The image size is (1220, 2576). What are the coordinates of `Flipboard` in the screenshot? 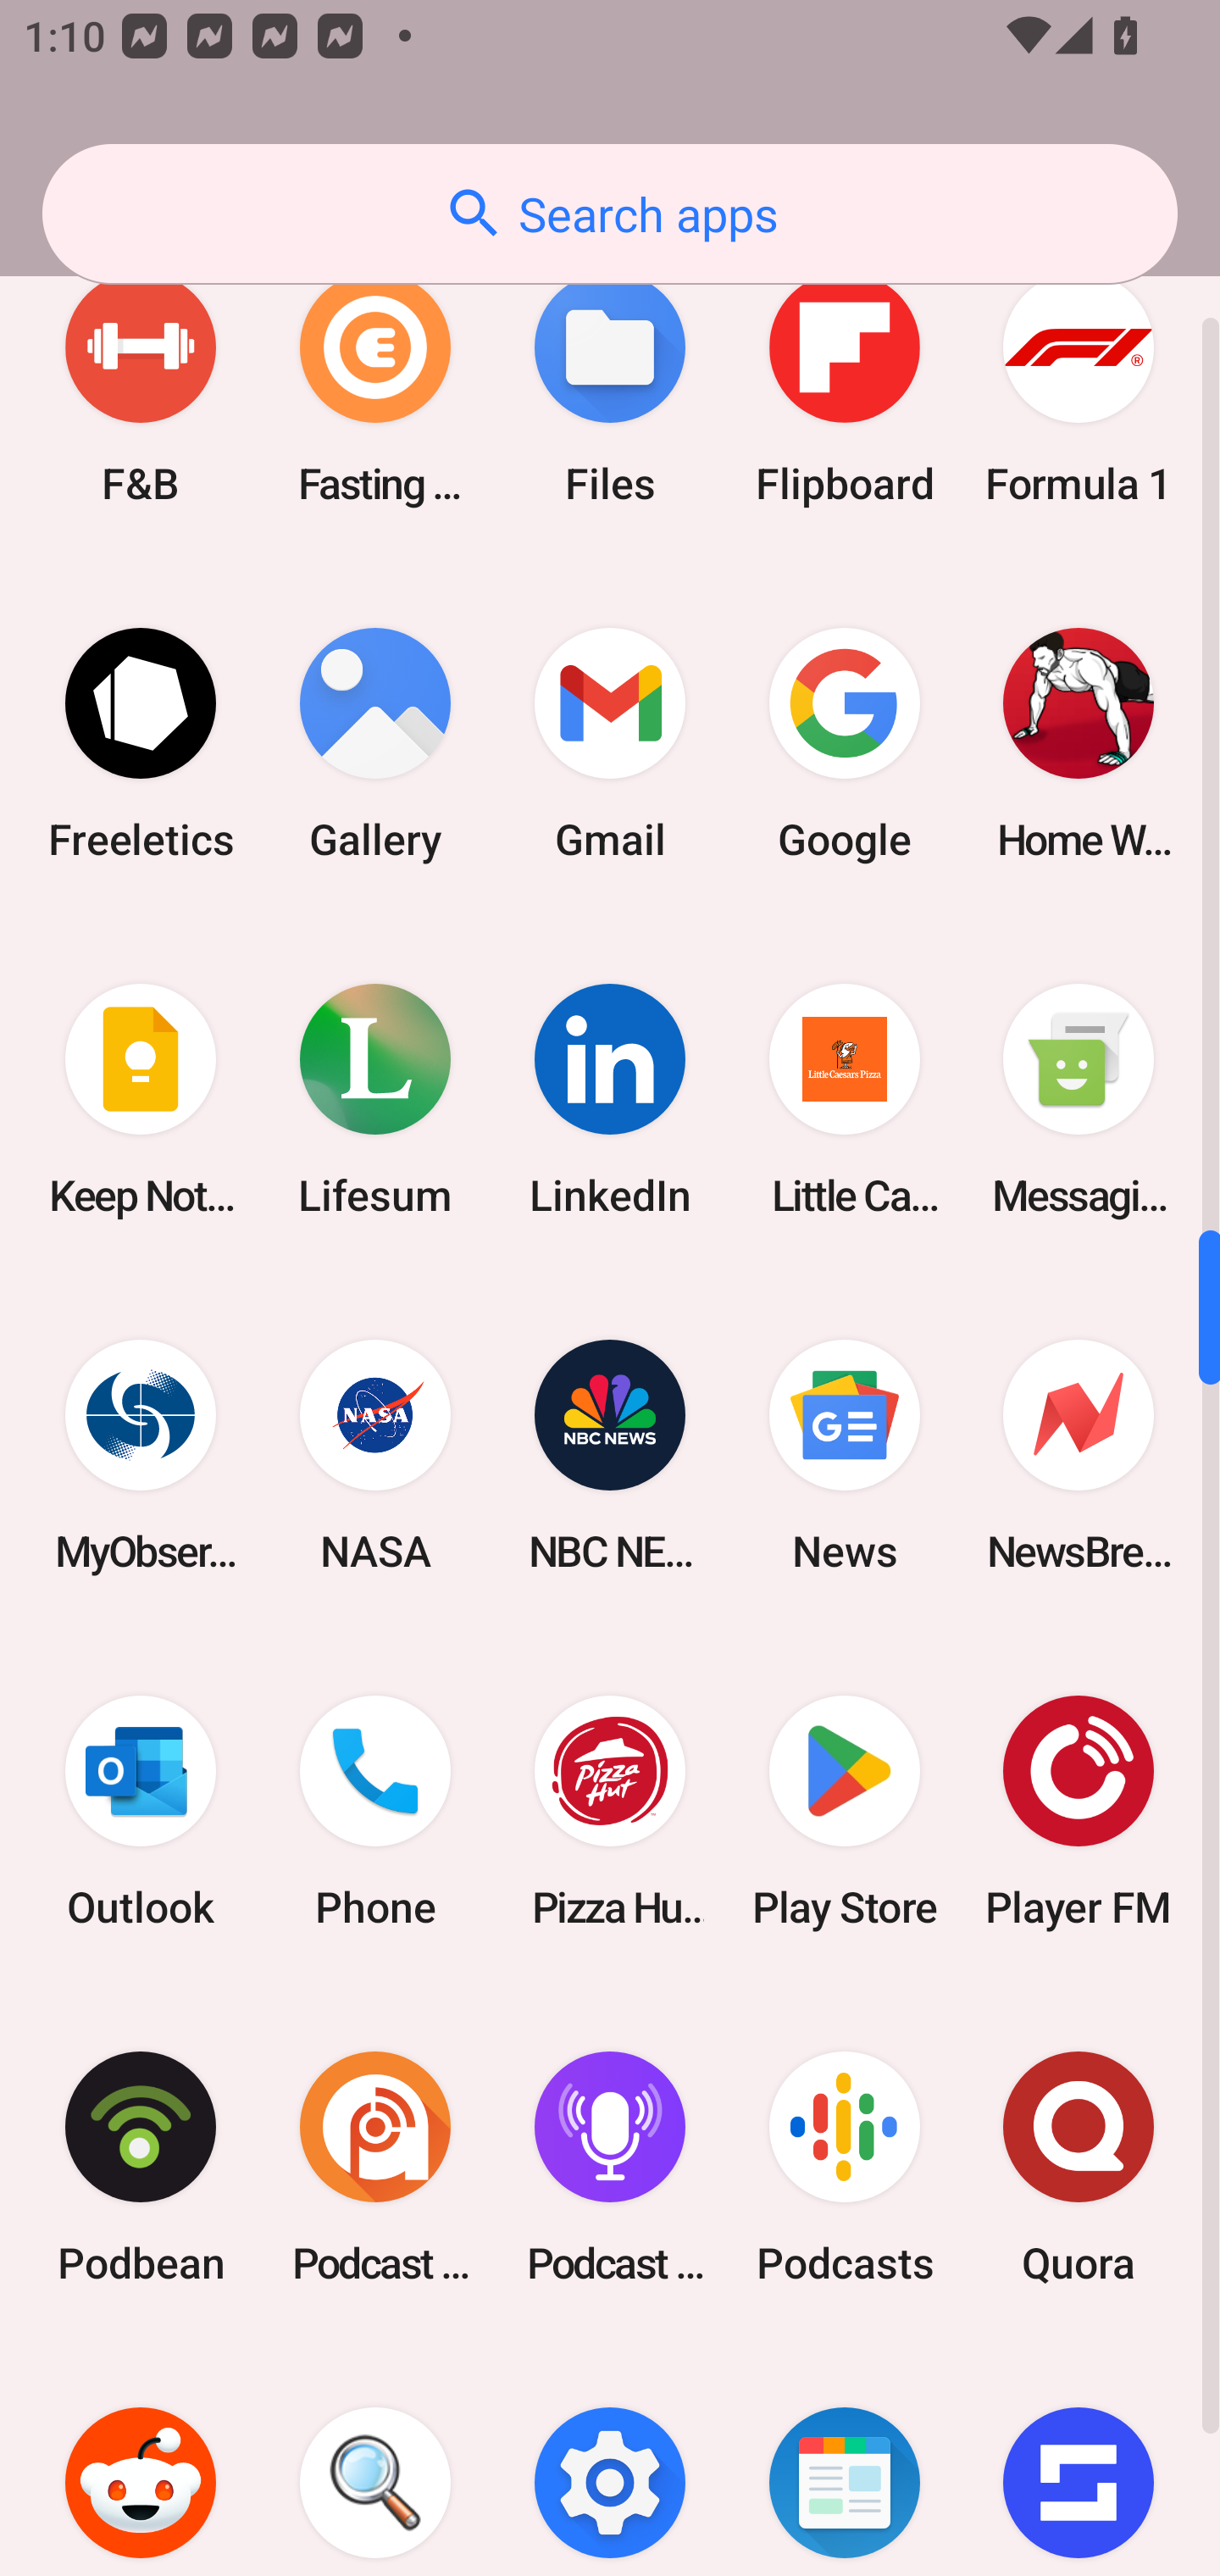 It's located at (844, 388).